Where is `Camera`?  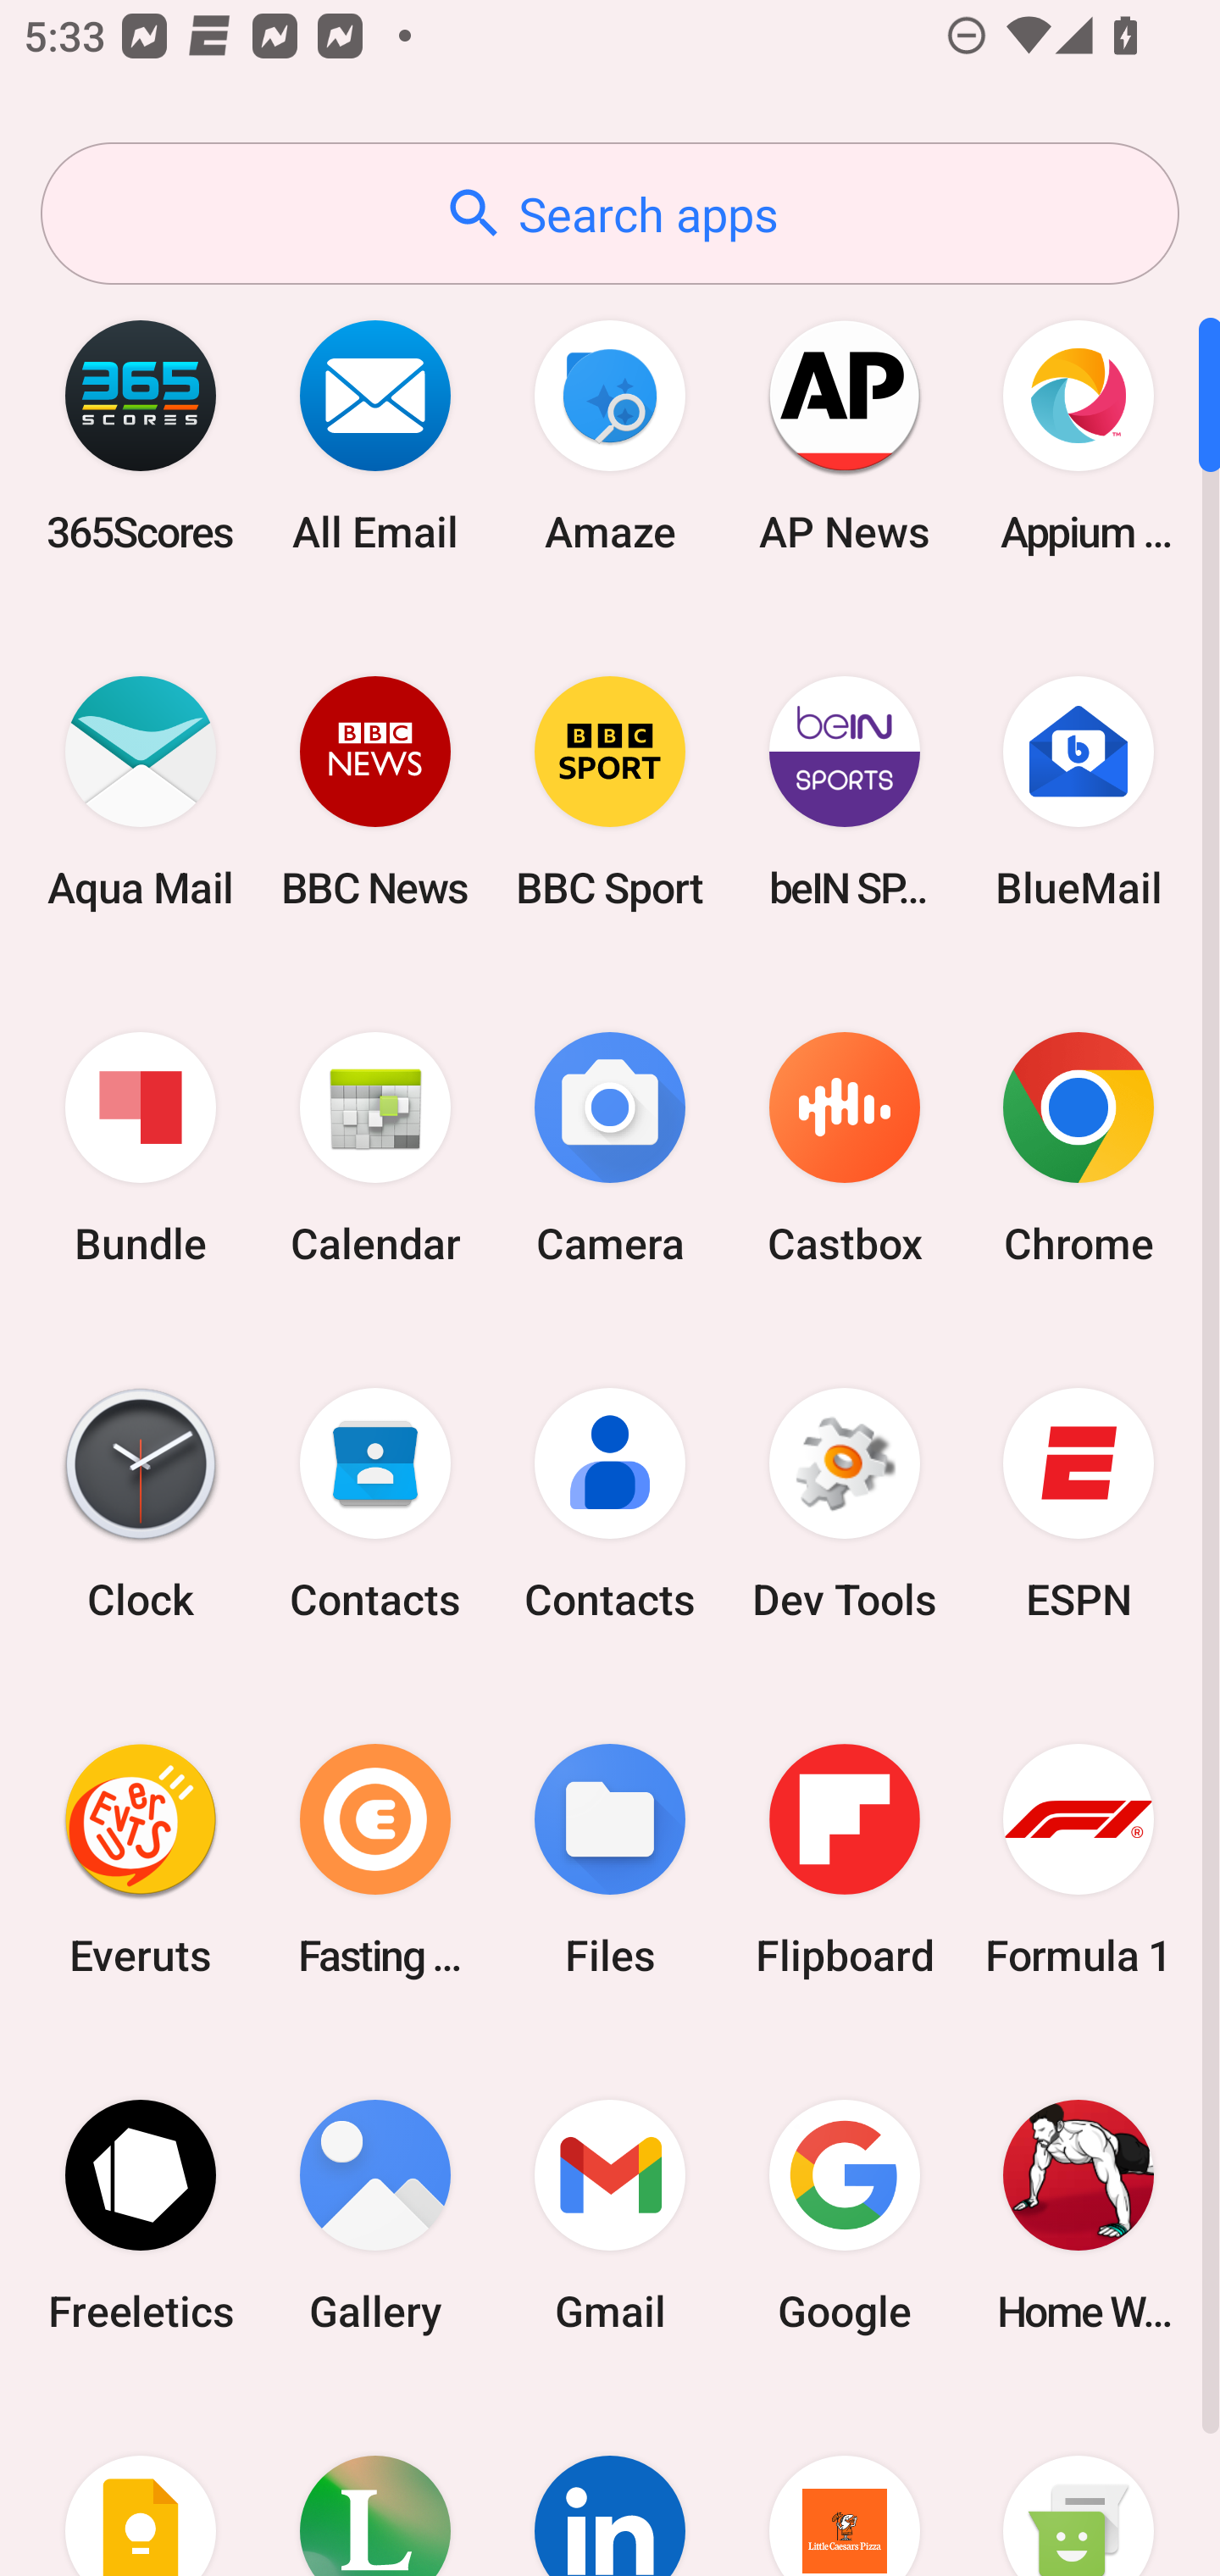
Camera is located at coordinates (610, 1149).